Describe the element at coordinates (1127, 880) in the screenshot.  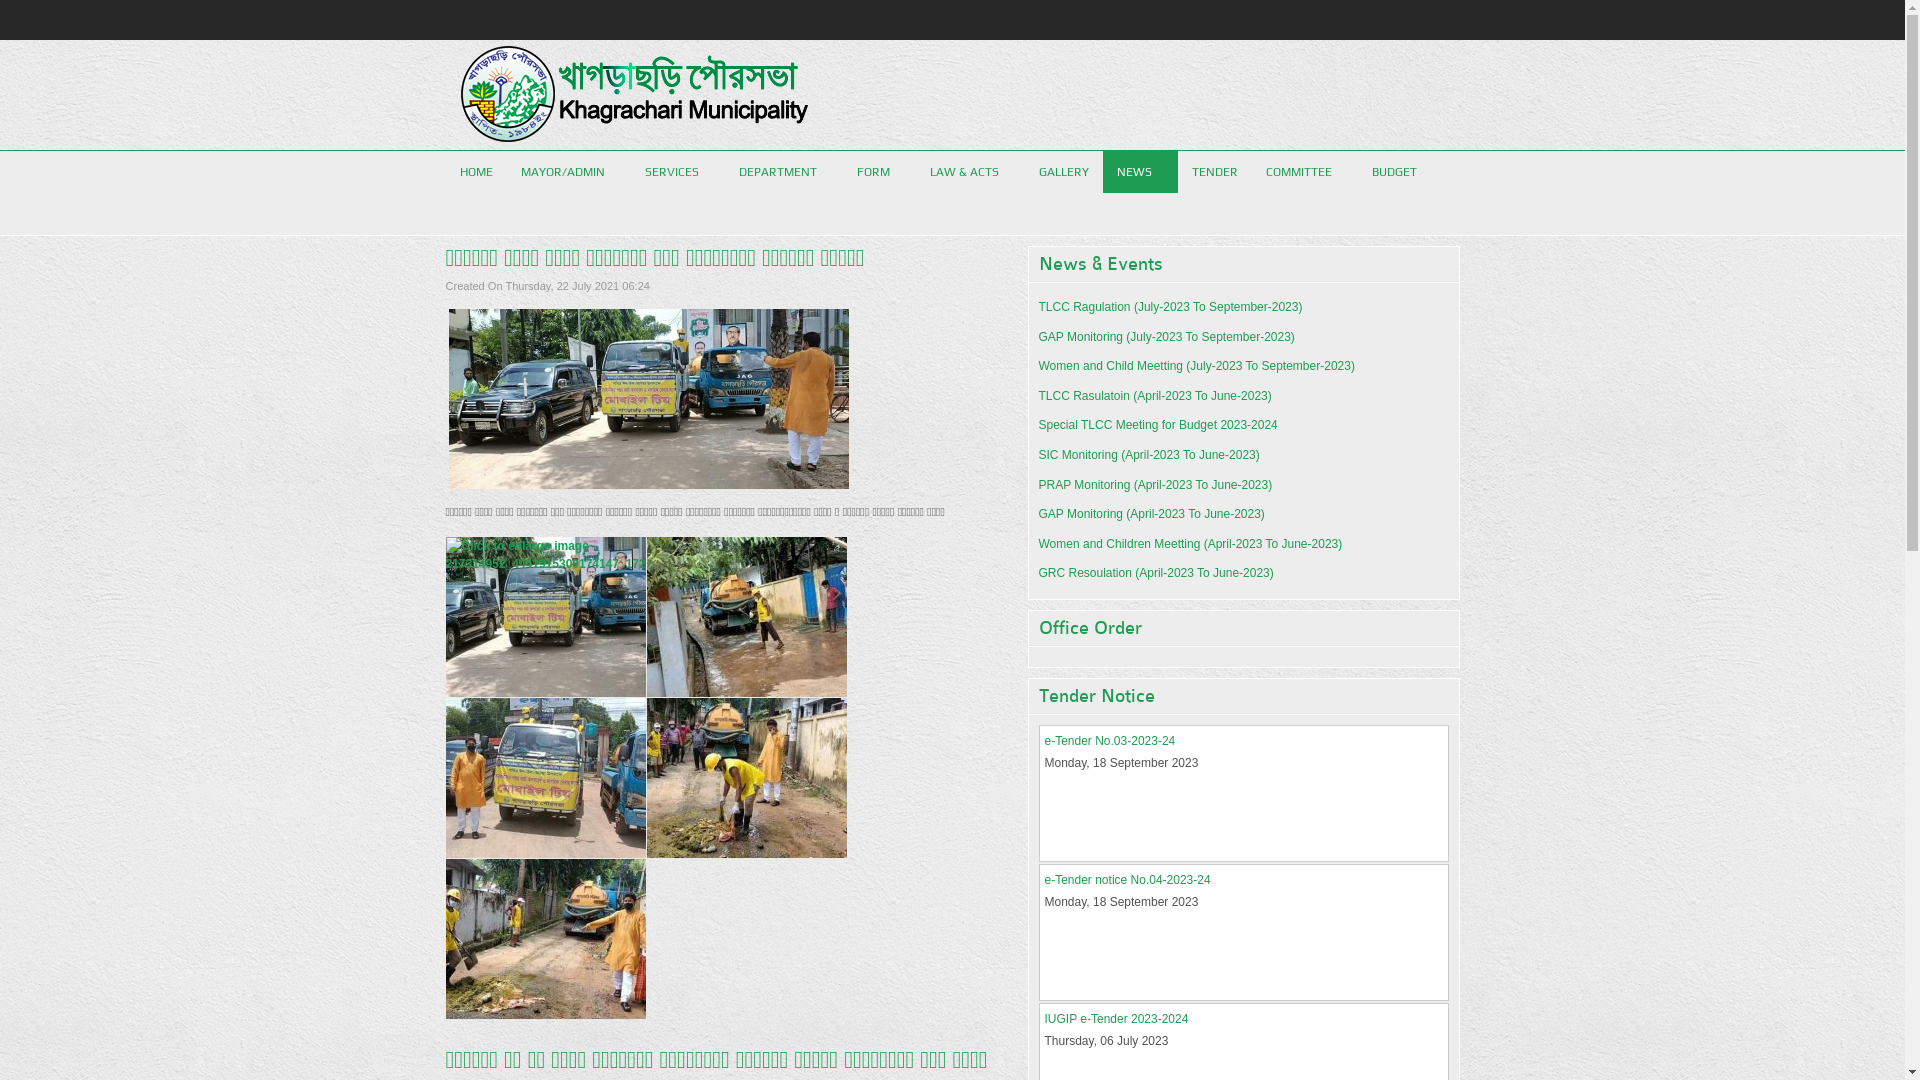
I see `e-Tender notice No.04-2023-24` at that location.